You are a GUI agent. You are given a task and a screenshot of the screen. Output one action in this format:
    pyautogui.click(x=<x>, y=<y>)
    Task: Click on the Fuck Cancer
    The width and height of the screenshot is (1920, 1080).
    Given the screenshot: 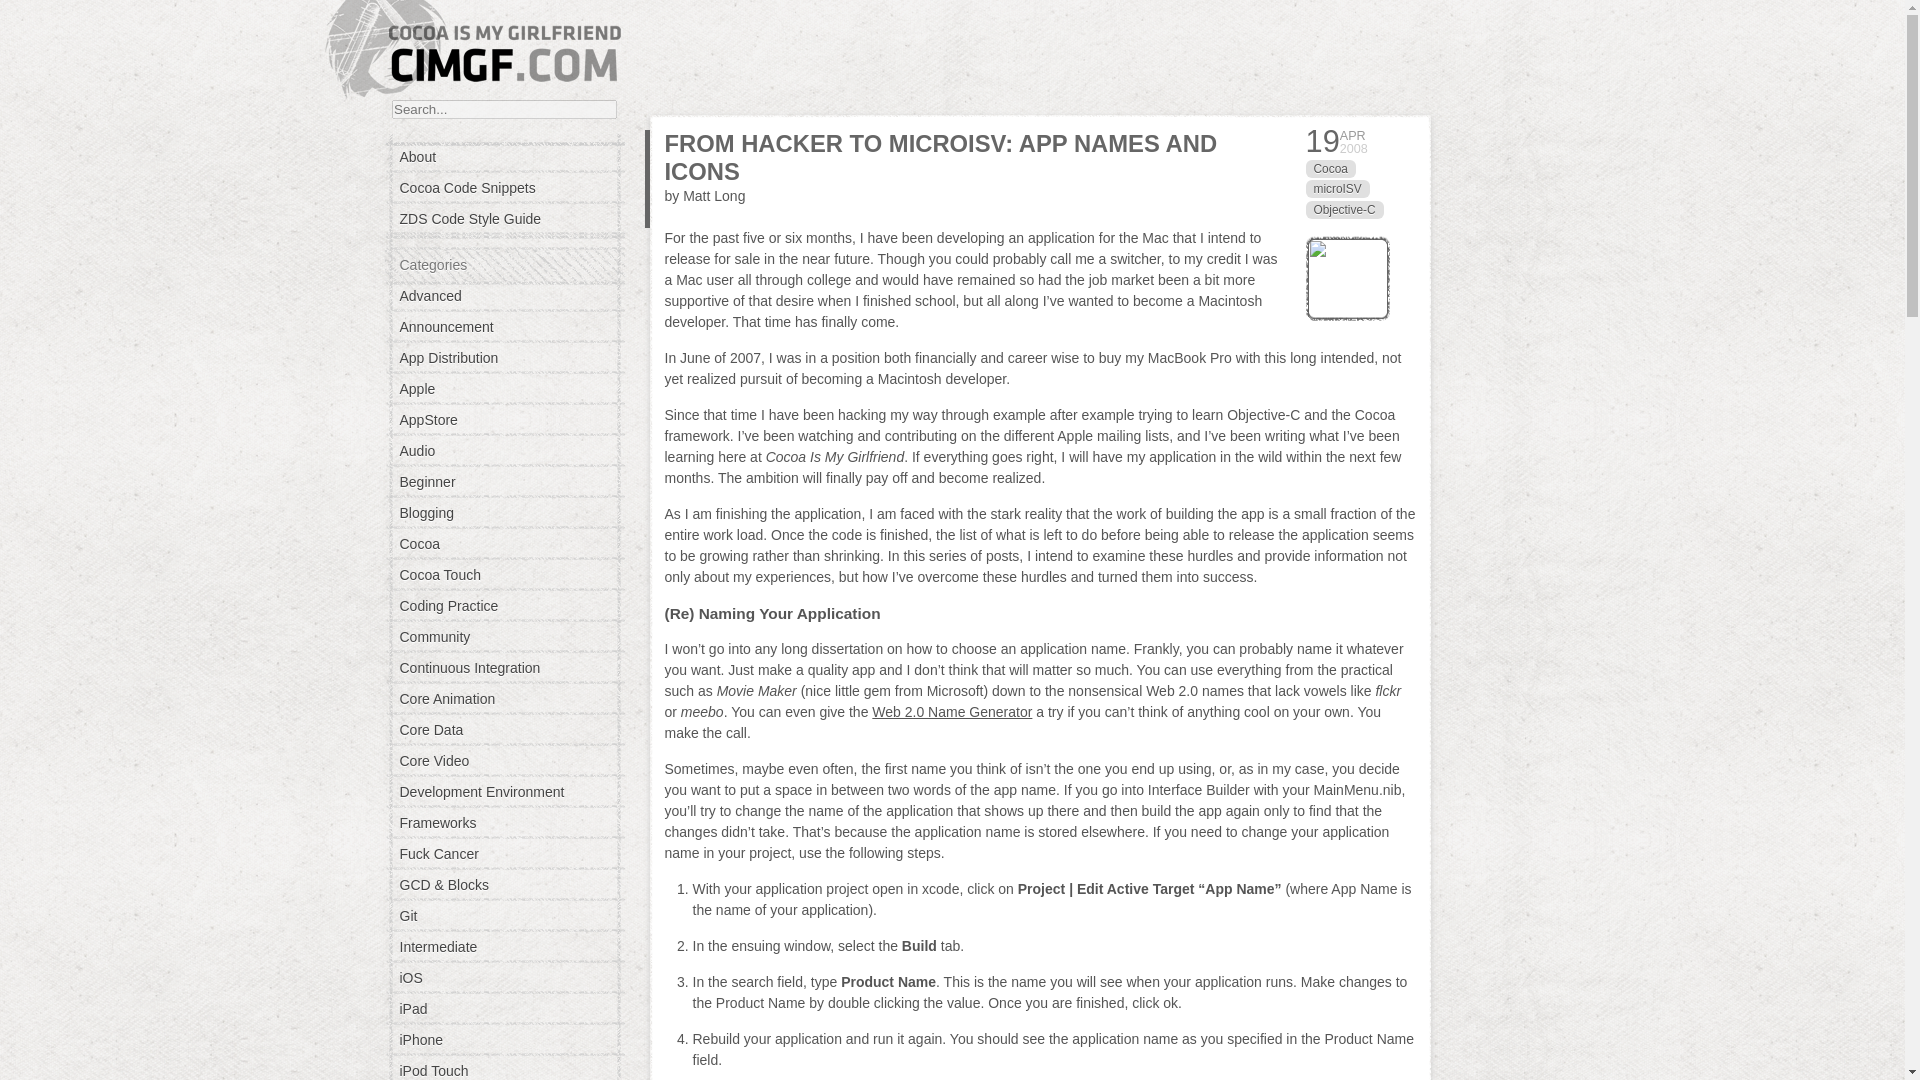 What is the action you would take?
    pyautogui.click(x=504, y=853)
    